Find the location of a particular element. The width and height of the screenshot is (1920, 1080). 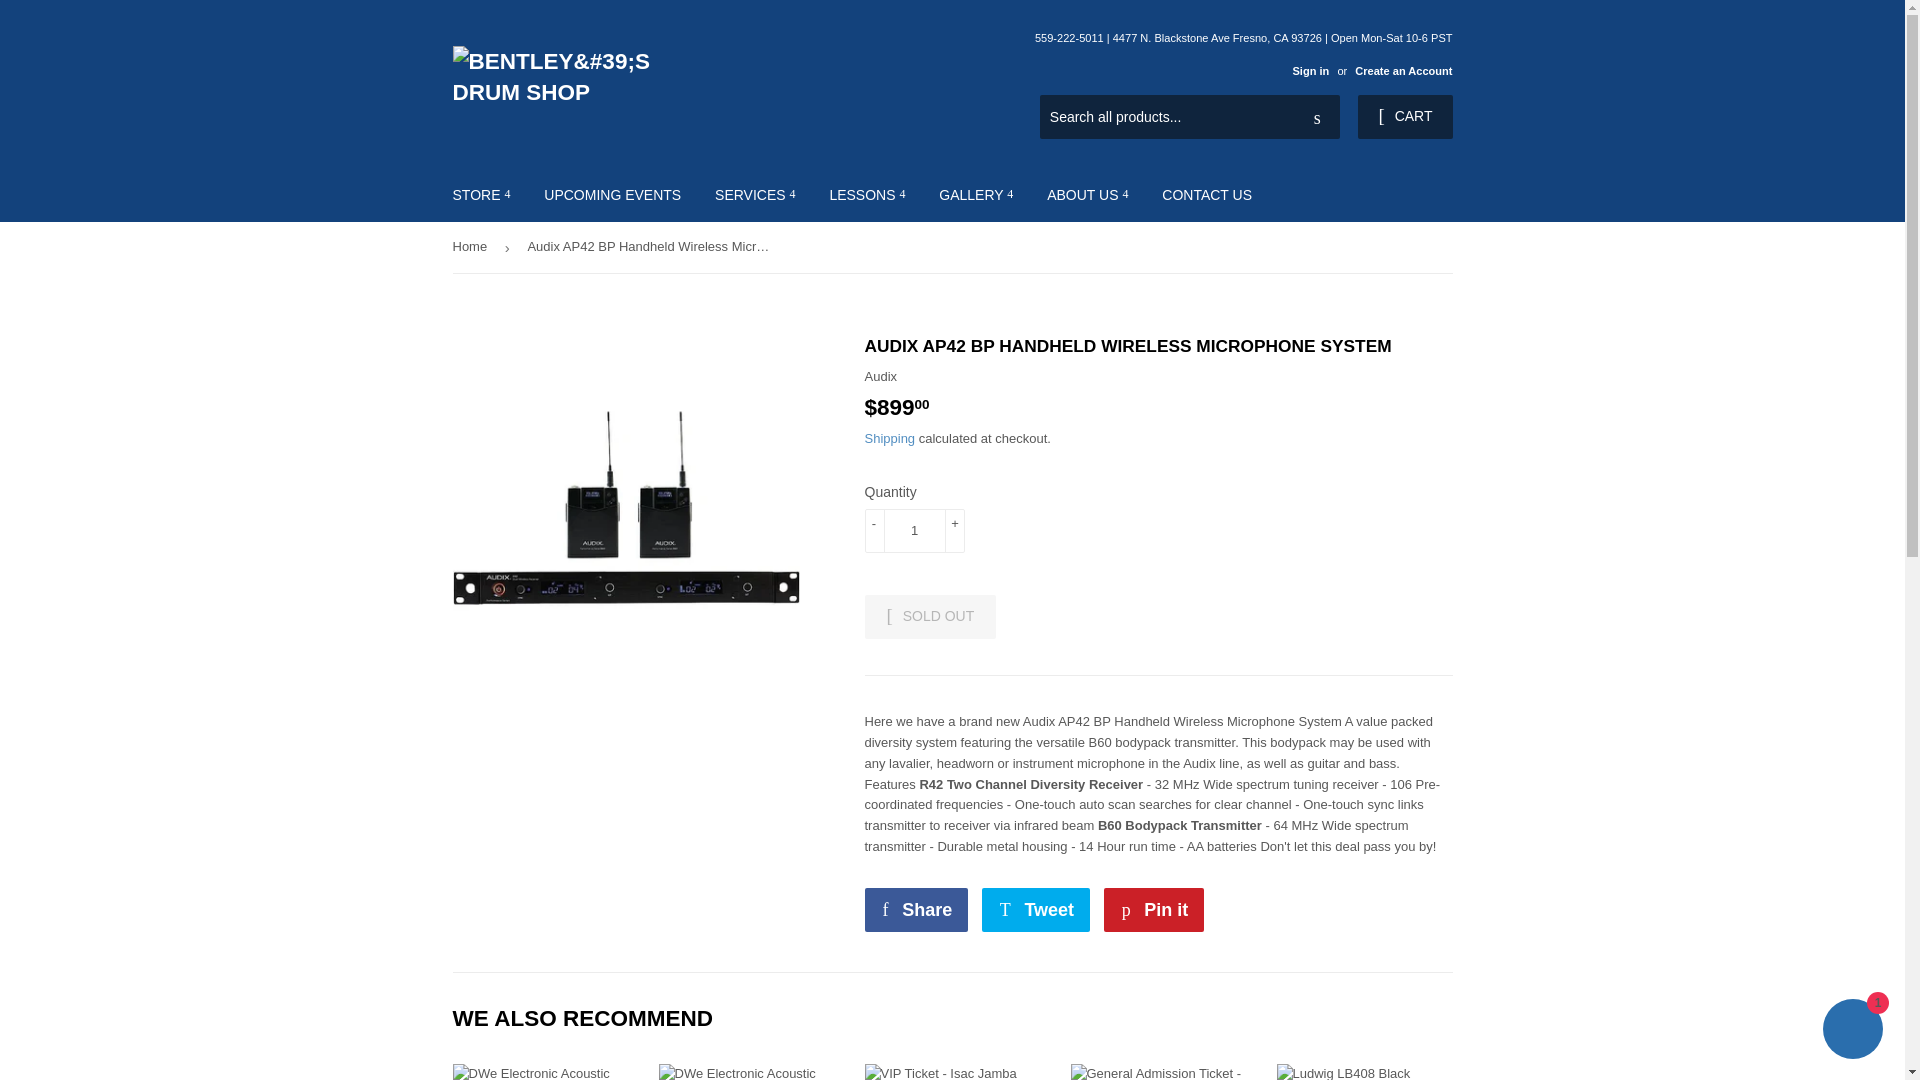

Shopify online store chat is located at coordinates (1852, 1031).